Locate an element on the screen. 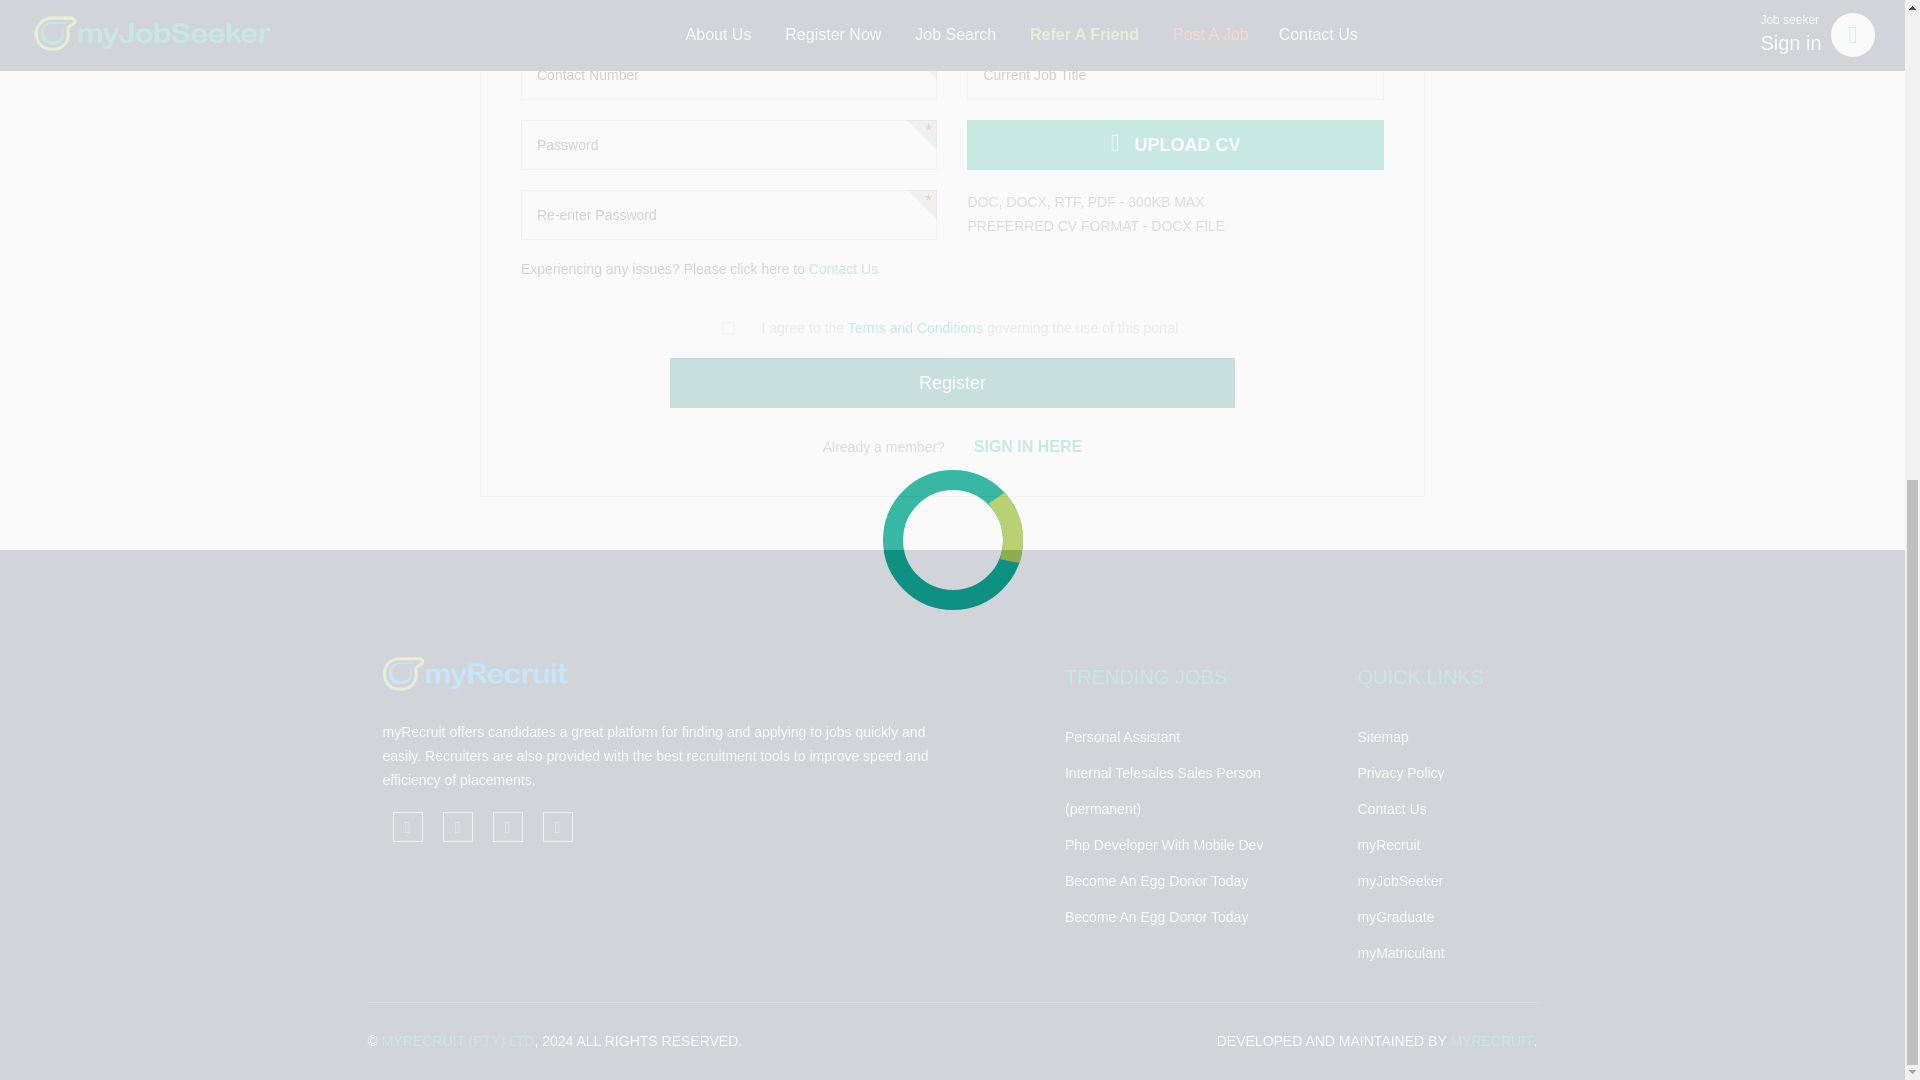  myGraduate is located at coordinates (1440, 916).